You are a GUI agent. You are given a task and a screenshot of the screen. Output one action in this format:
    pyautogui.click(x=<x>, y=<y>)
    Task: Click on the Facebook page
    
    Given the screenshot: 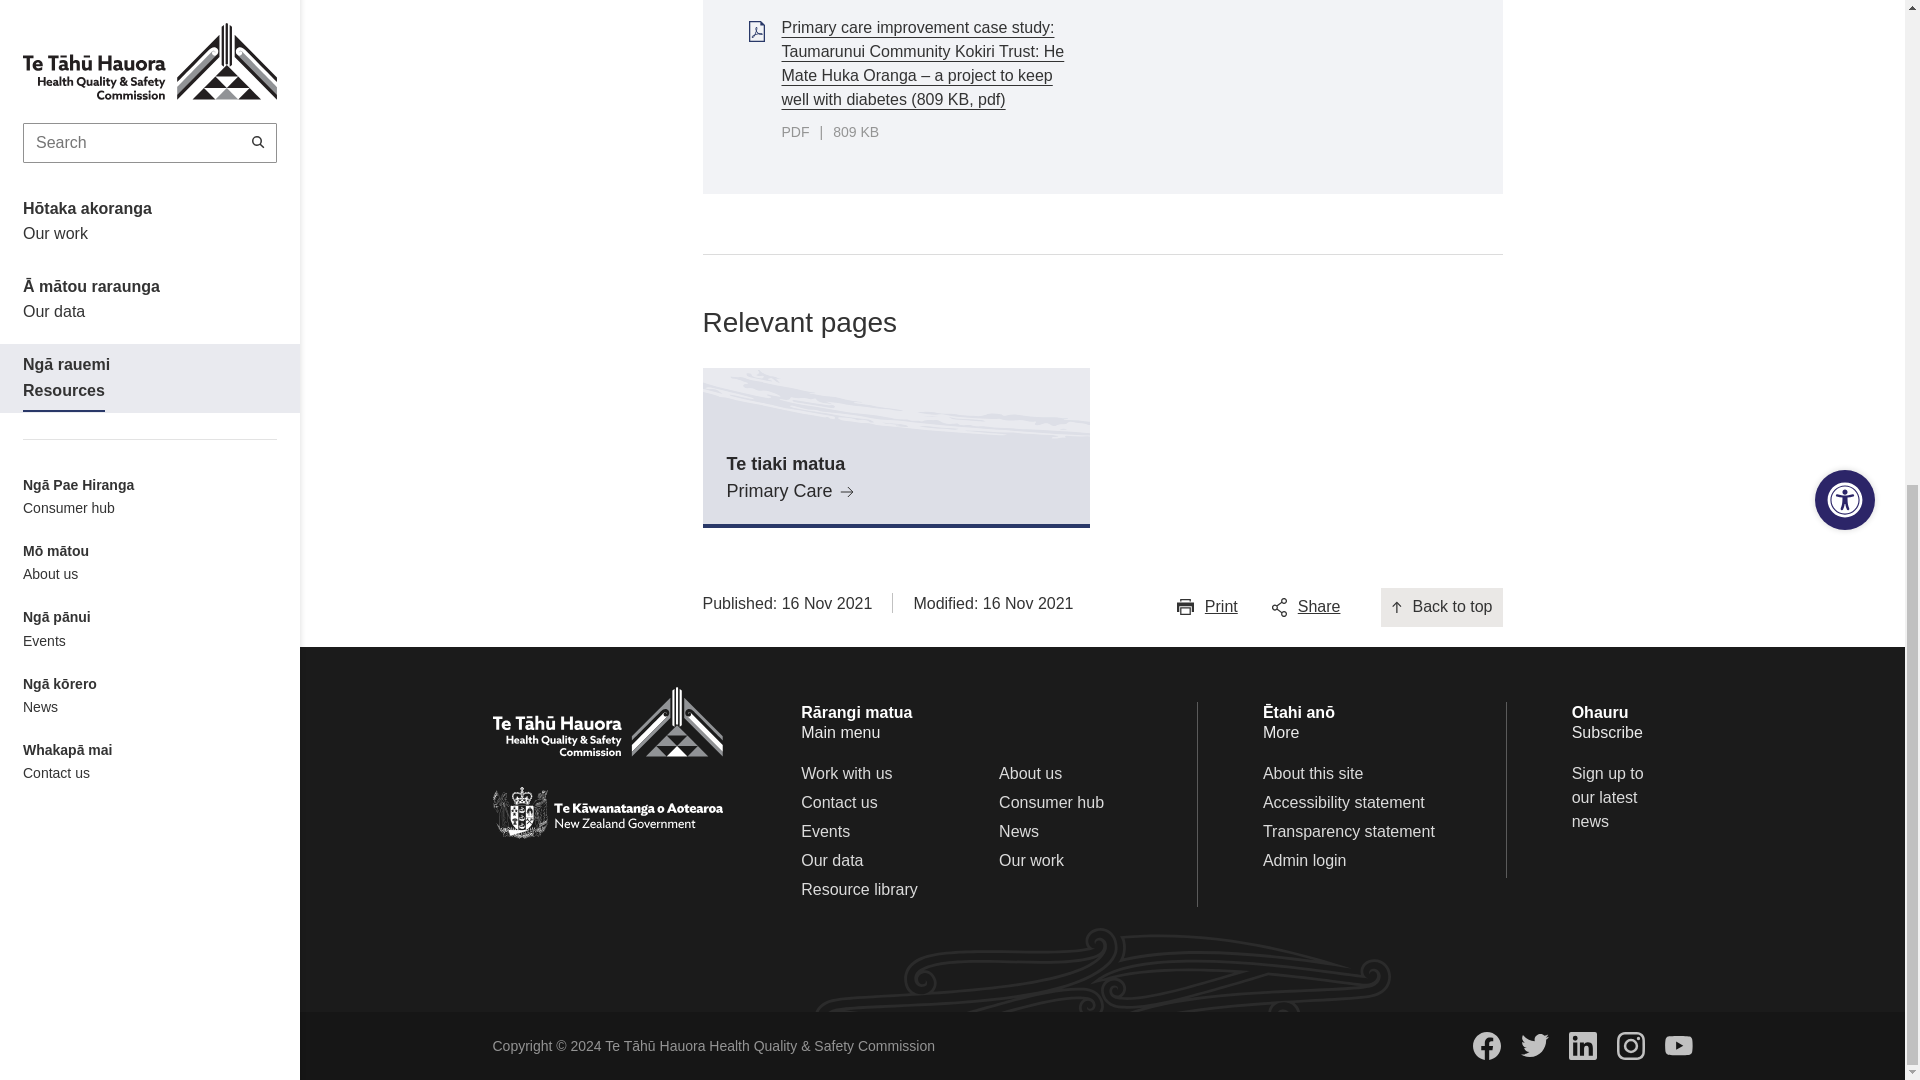 What is the action you would take?
    pyautogui.click(x=1486, y=1046)
    